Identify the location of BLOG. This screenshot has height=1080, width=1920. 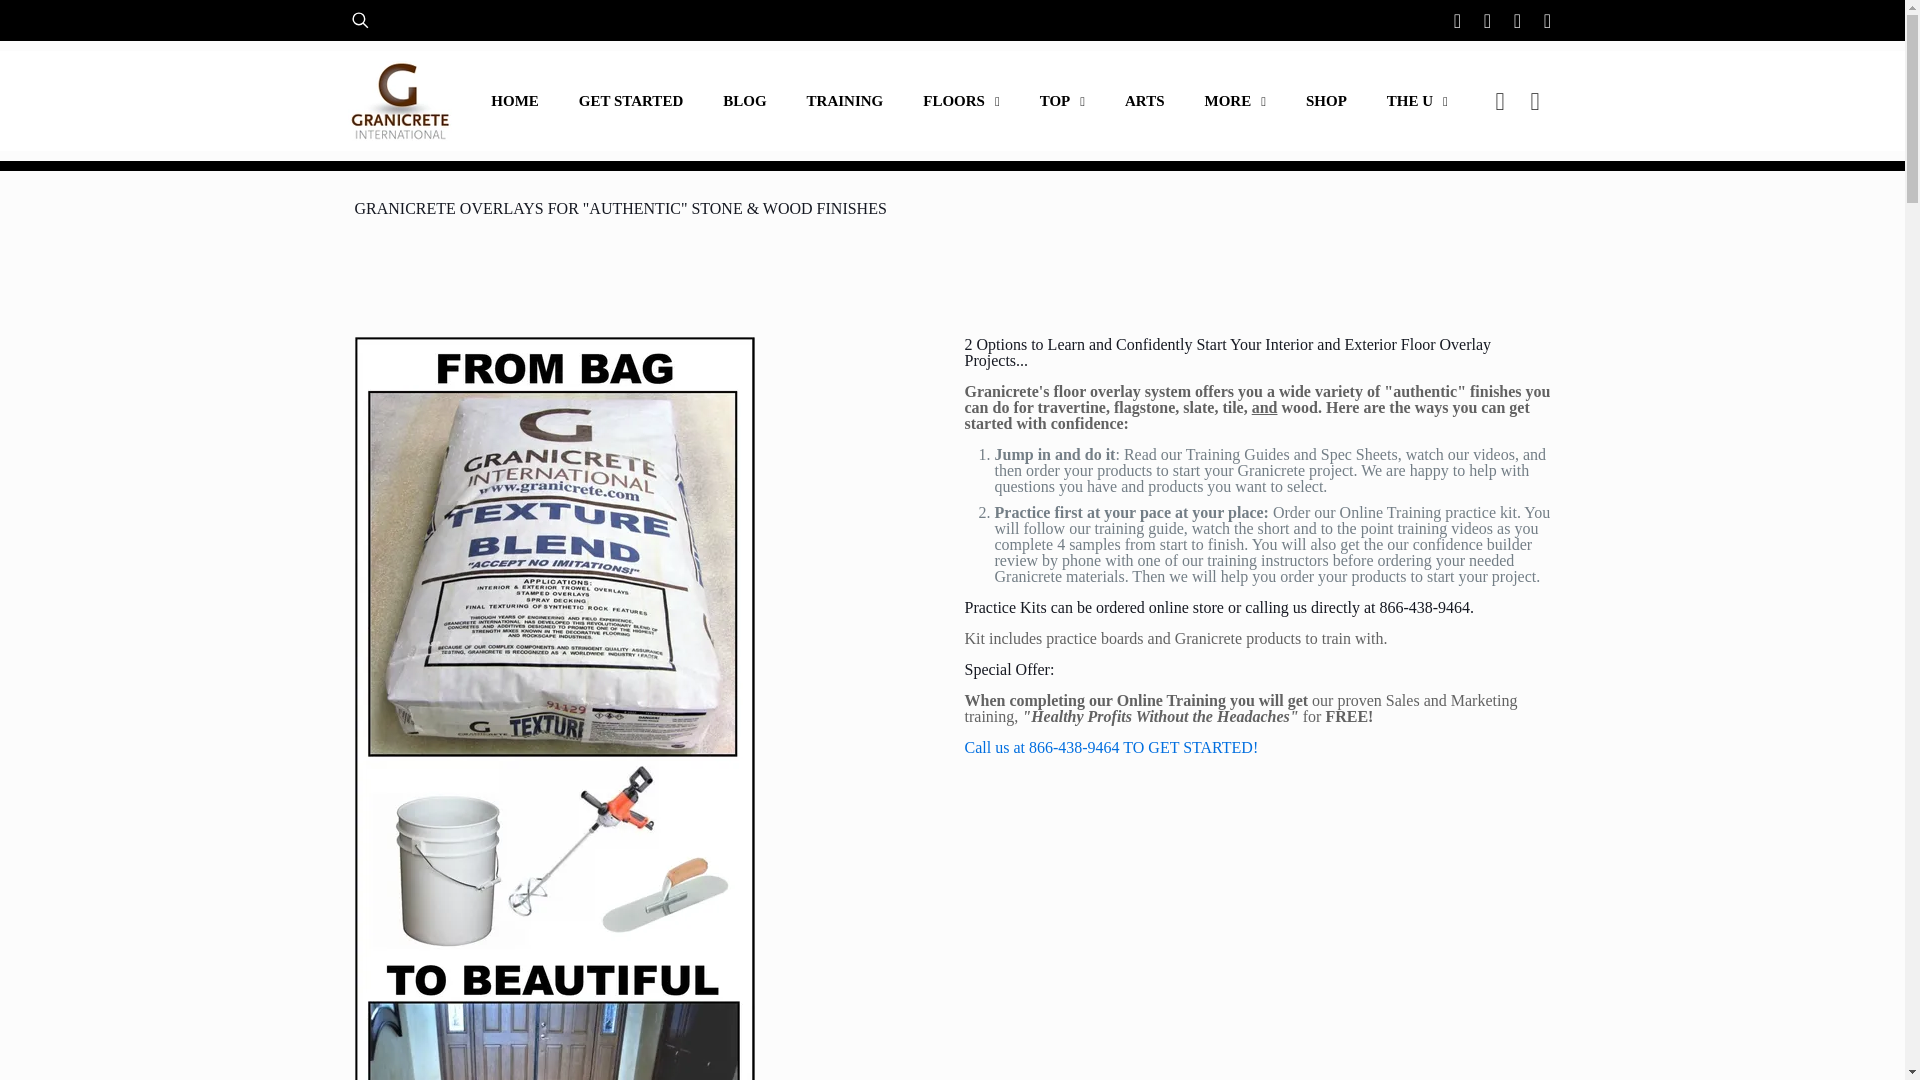
(744, 101).